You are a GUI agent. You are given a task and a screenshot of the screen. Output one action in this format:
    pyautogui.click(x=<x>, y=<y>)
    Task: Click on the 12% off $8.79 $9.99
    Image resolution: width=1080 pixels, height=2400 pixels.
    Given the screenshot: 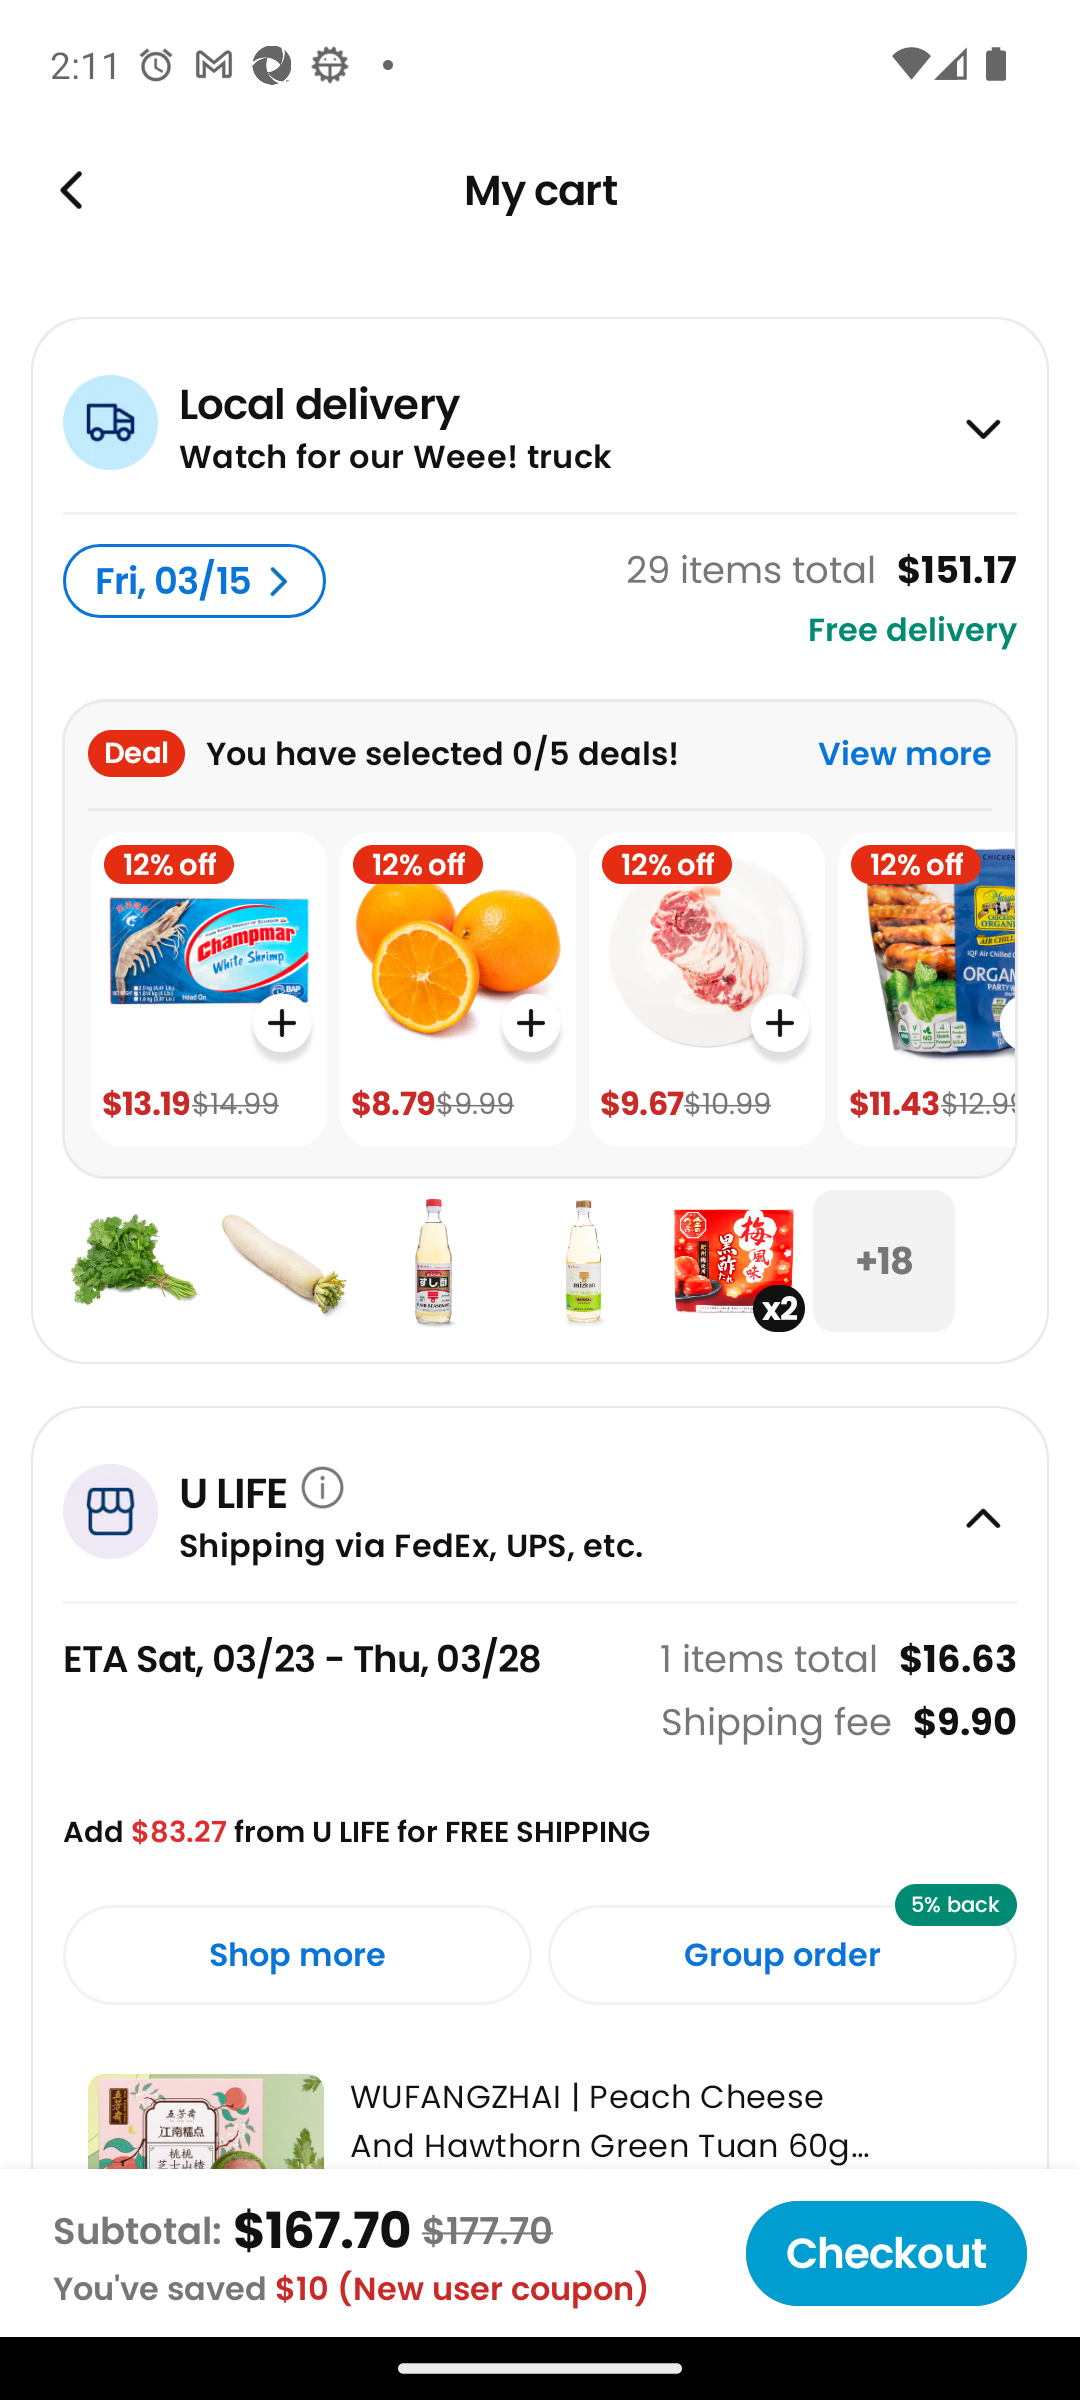 What is the action you would take?
    pyautogui.click(x=458, y=990)
    